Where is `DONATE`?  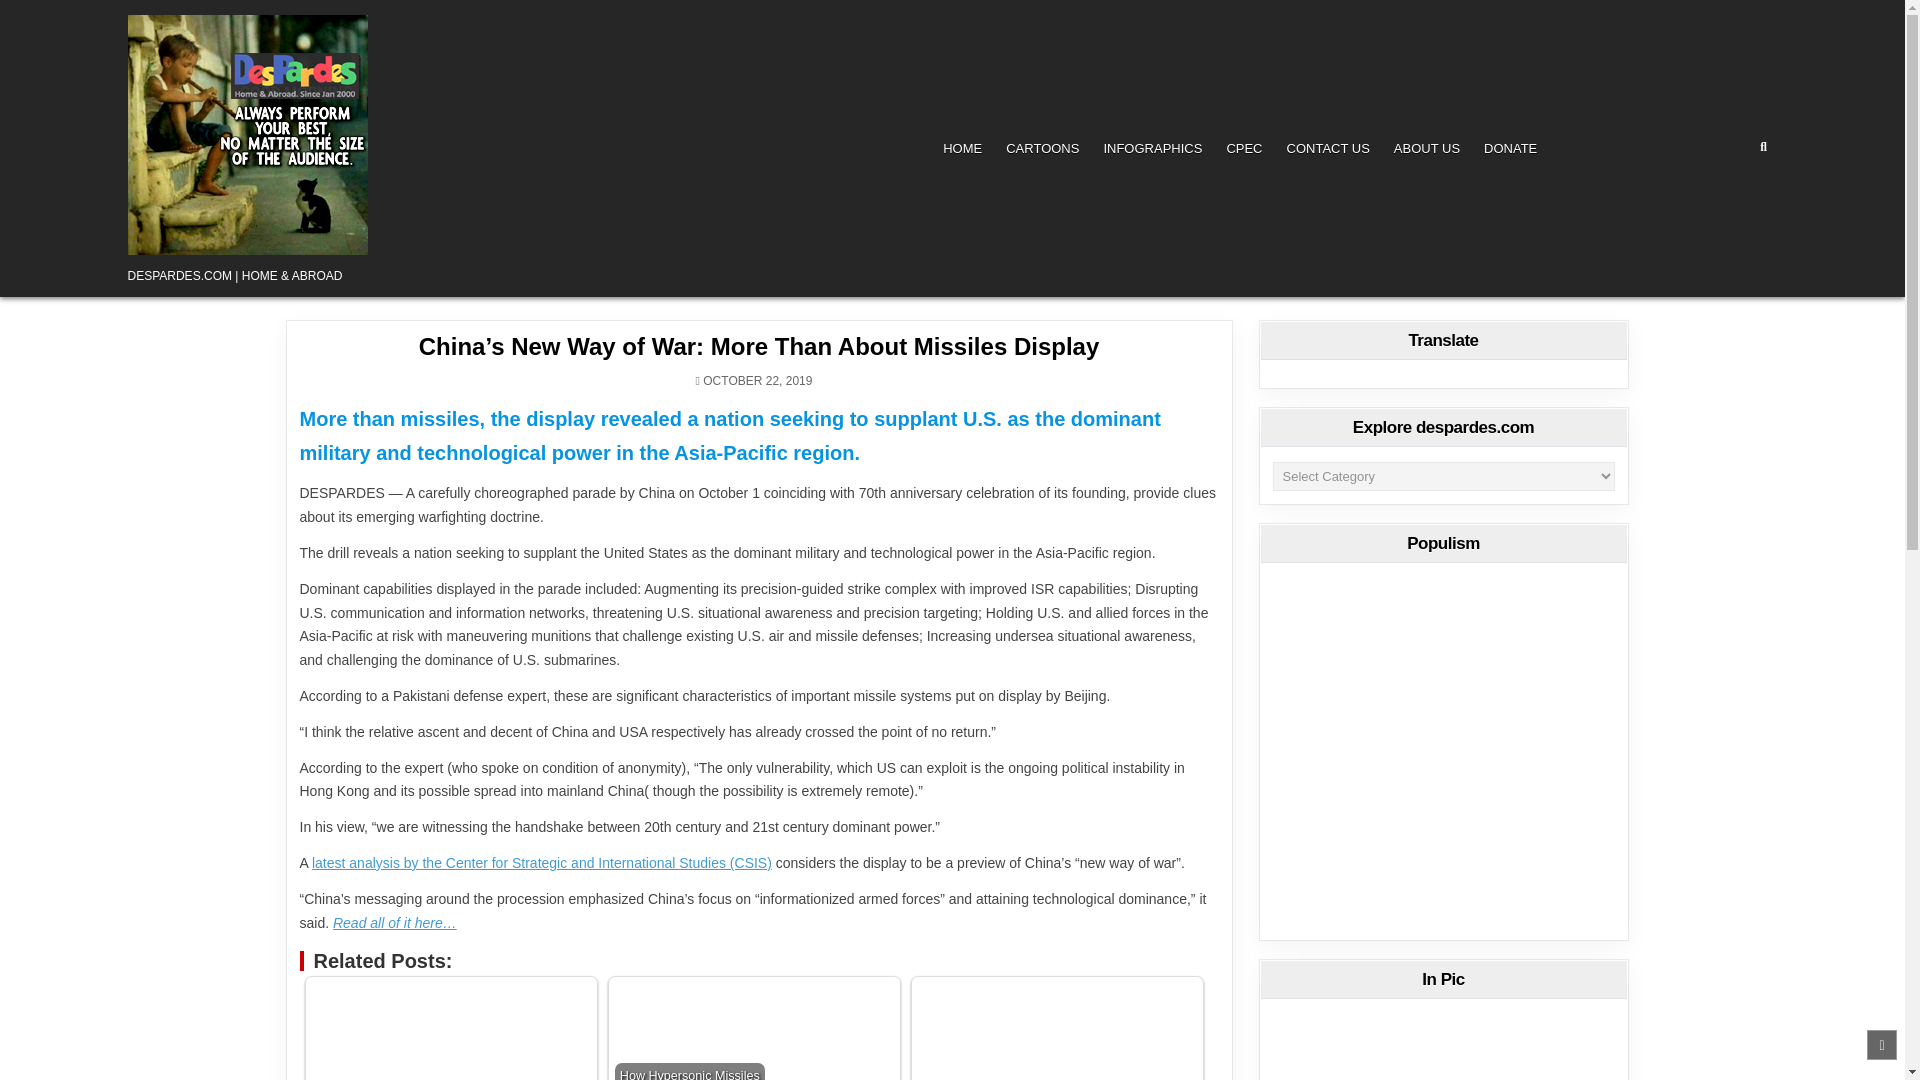
DONATE is located at coordinates (1510, 148).